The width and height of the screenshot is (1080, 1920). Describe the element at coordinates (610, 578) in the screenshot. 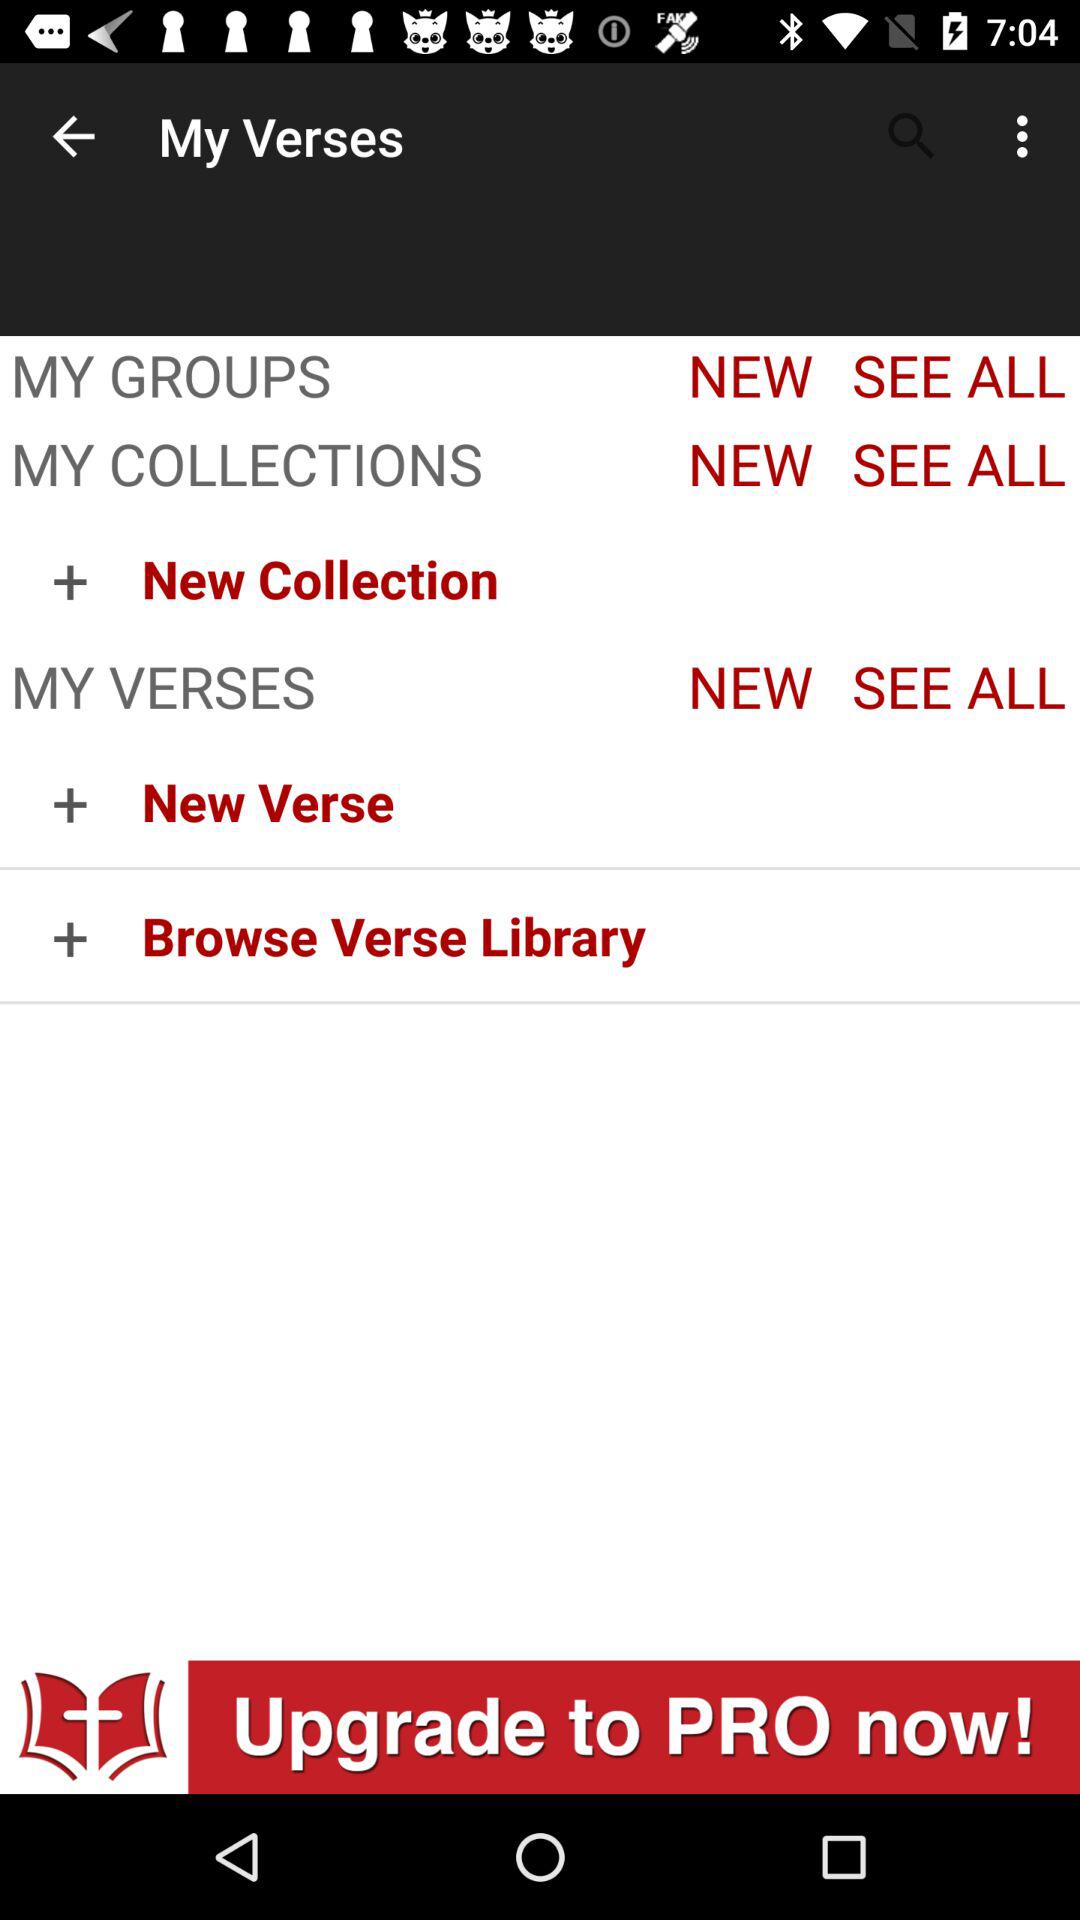

I see `press the item above the my verses app` at that location.